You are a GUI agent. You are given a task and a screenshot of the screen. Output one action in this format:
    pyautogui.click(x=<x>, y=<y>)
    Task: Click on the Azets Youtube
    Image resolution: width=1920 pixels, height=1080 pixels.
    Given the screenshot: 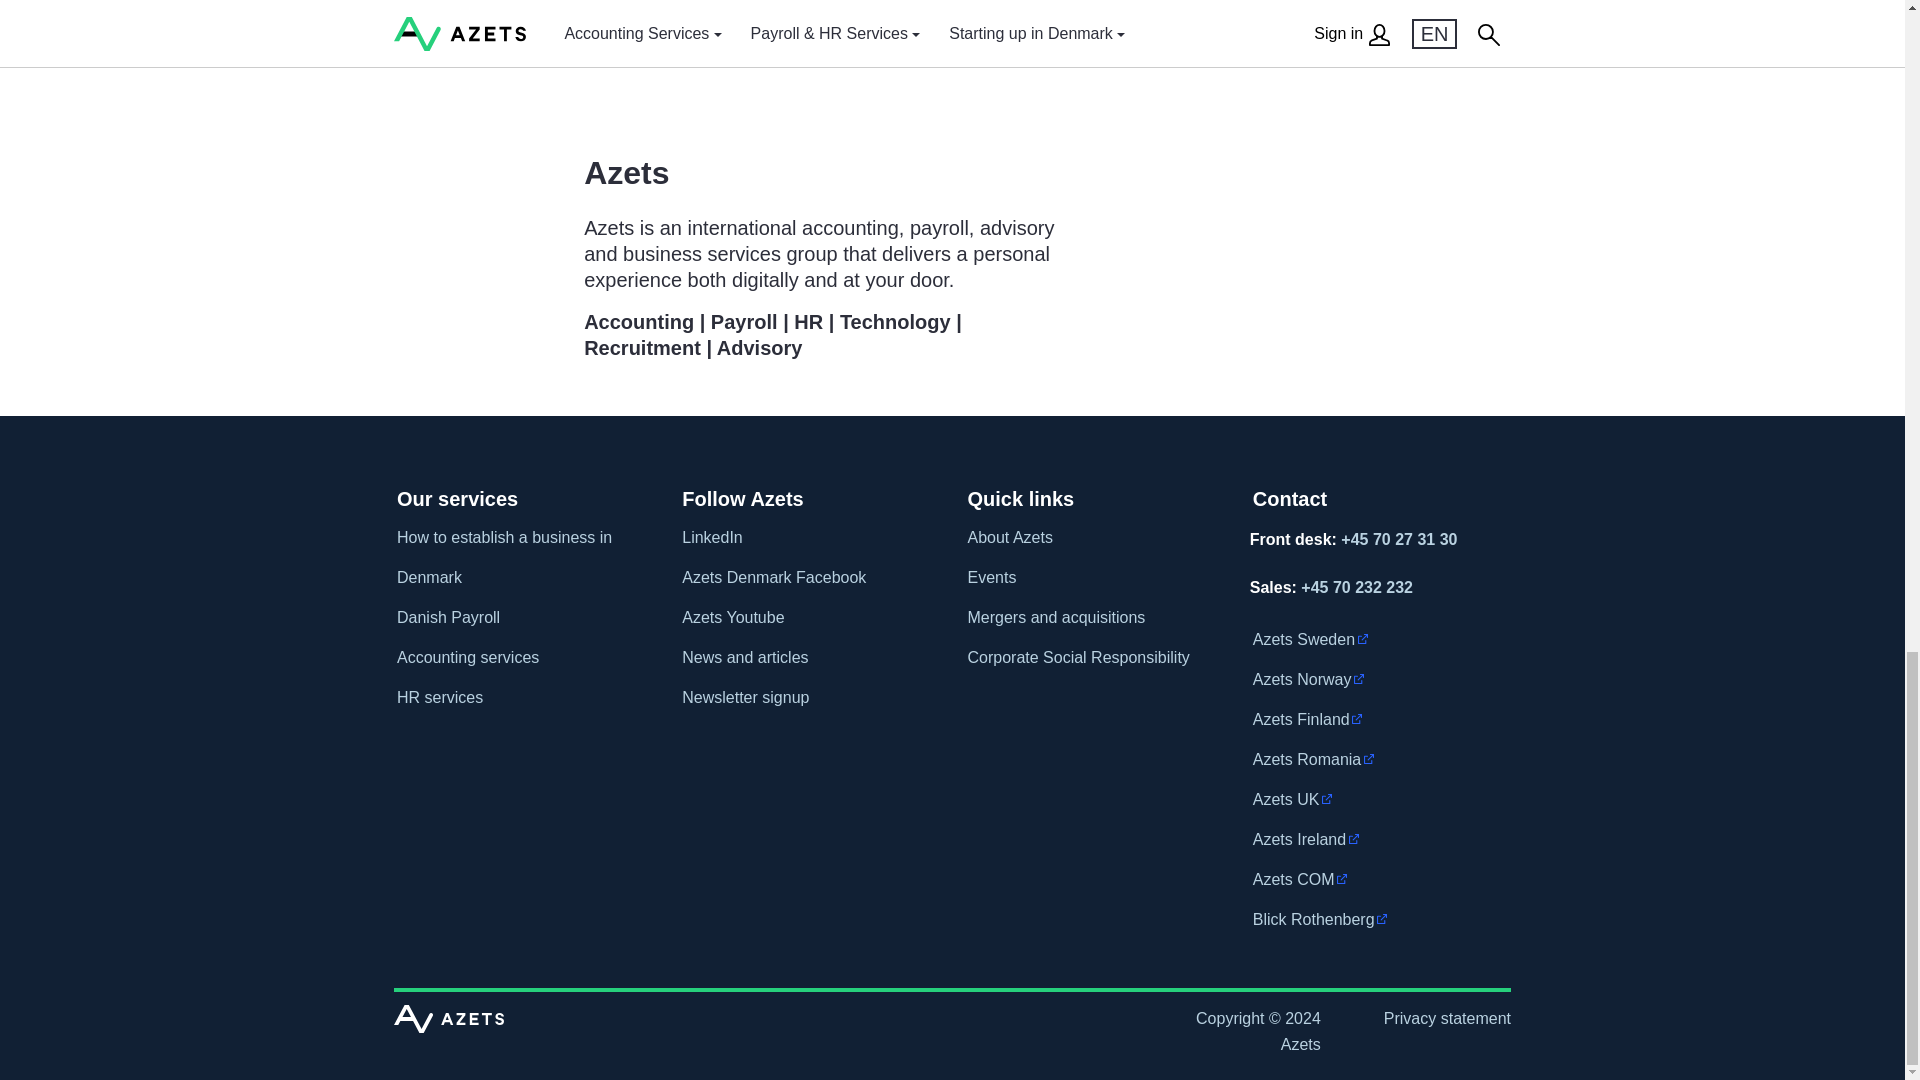 What is the action you would take?
    pyautogui.click(x=803, y=618)
    